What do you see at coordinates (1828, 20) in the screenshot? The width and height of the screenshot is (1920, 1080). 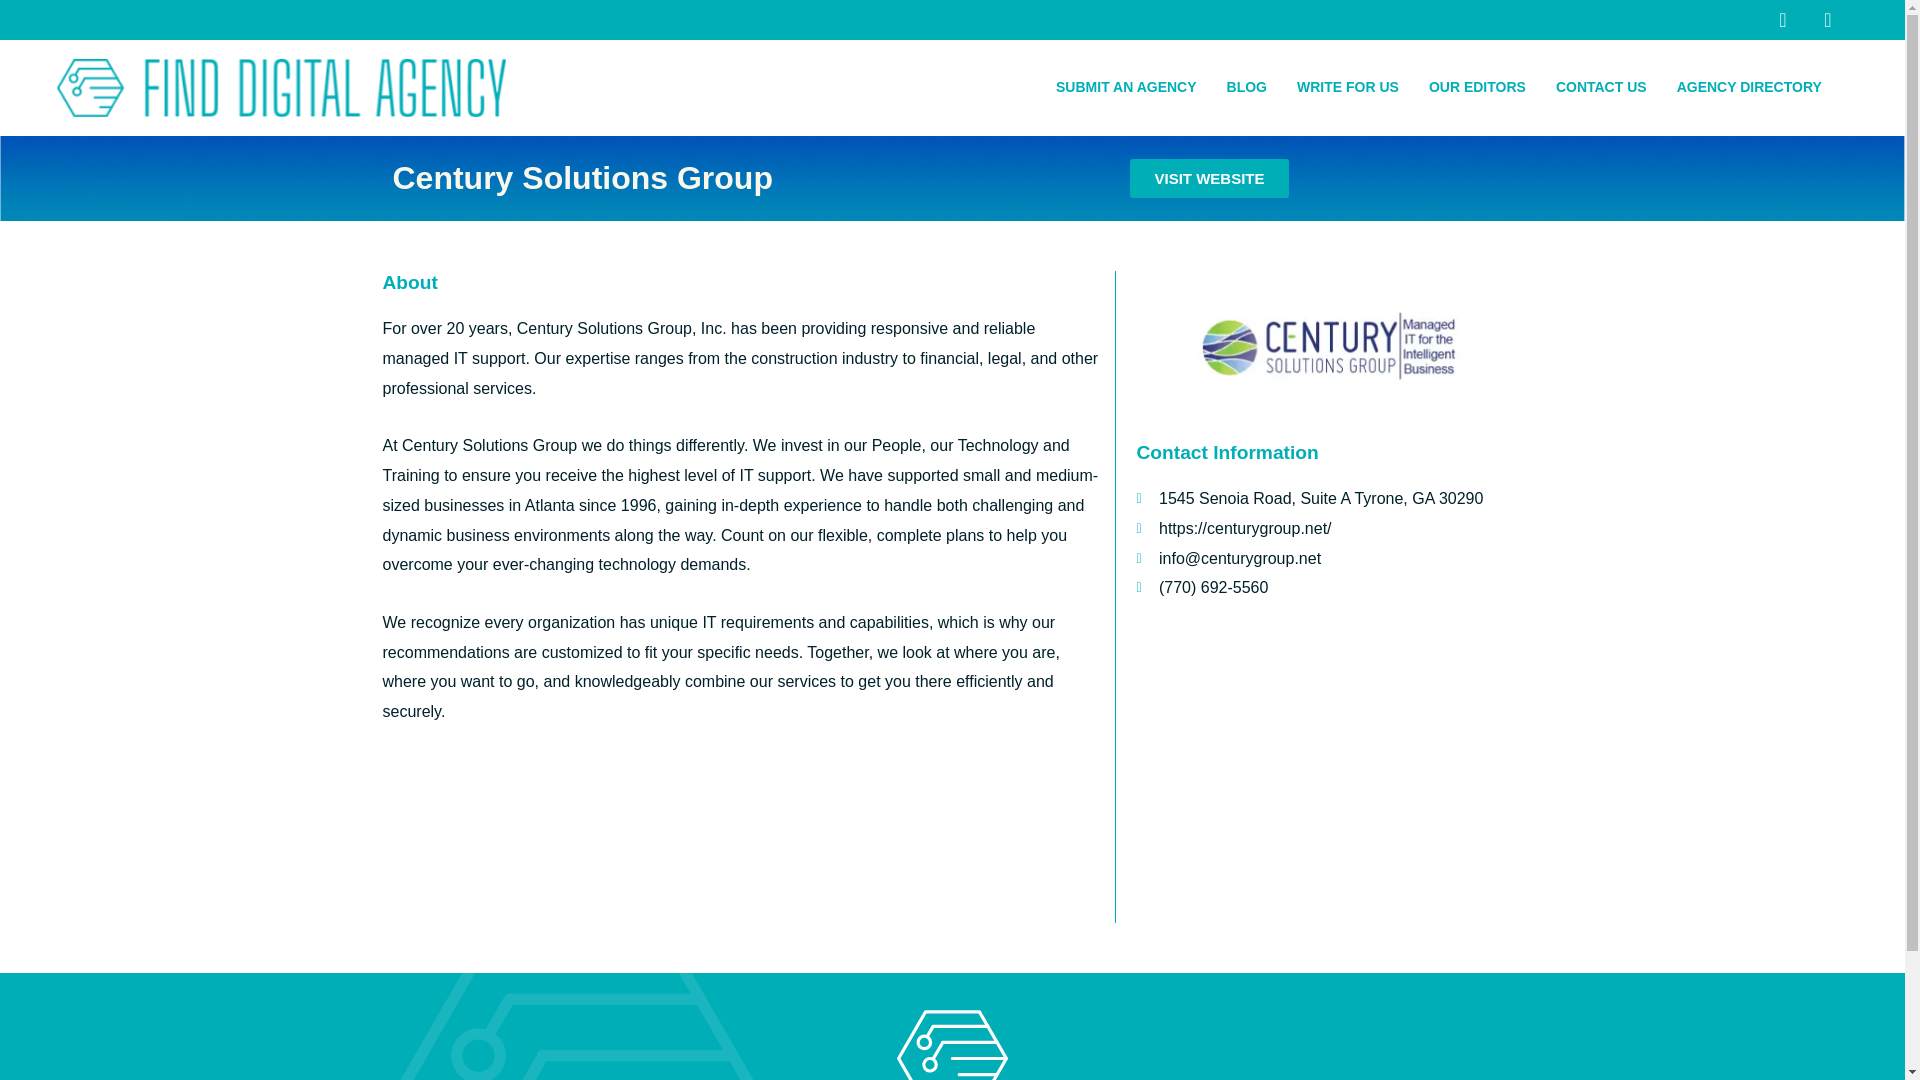 I see `Twitter` at bounding box center [1828, 20].